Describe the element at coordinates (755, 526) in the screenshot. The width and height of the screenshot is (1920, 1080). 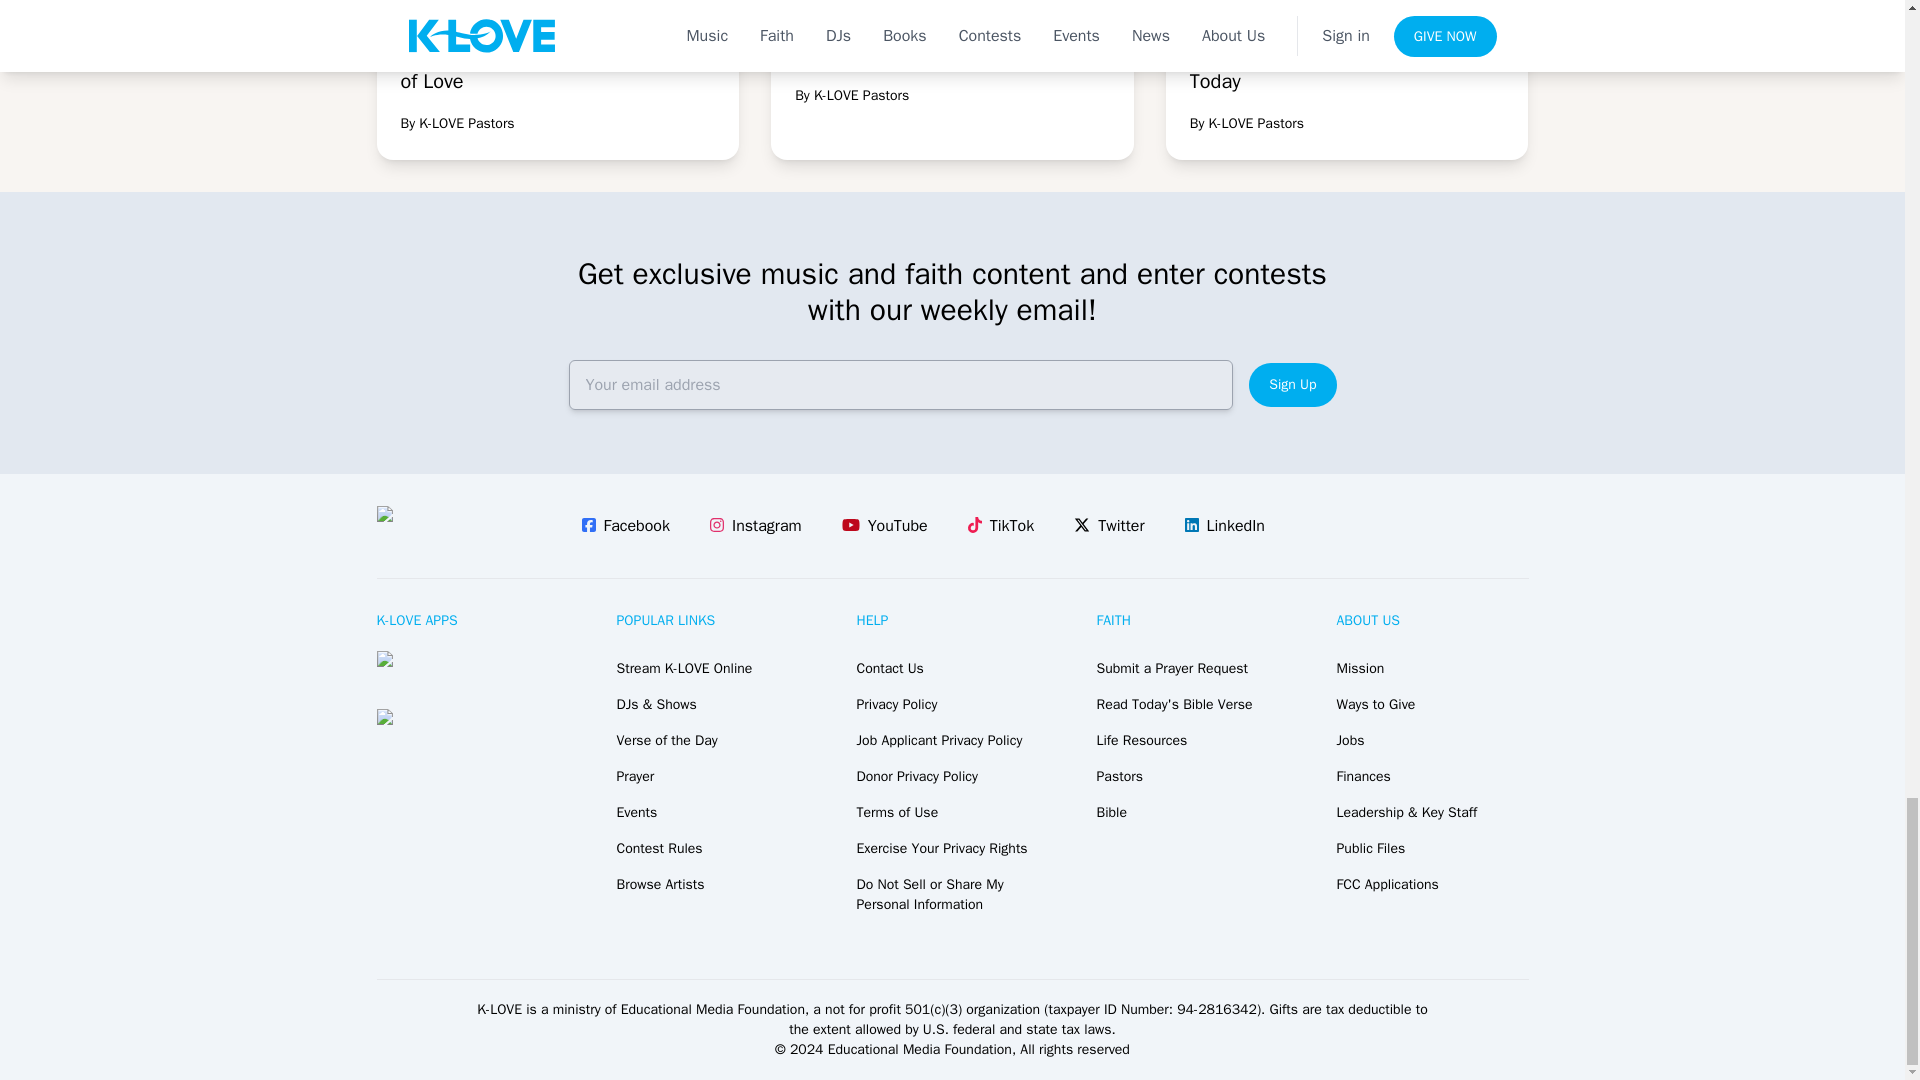
I see `Instagram` at that location.